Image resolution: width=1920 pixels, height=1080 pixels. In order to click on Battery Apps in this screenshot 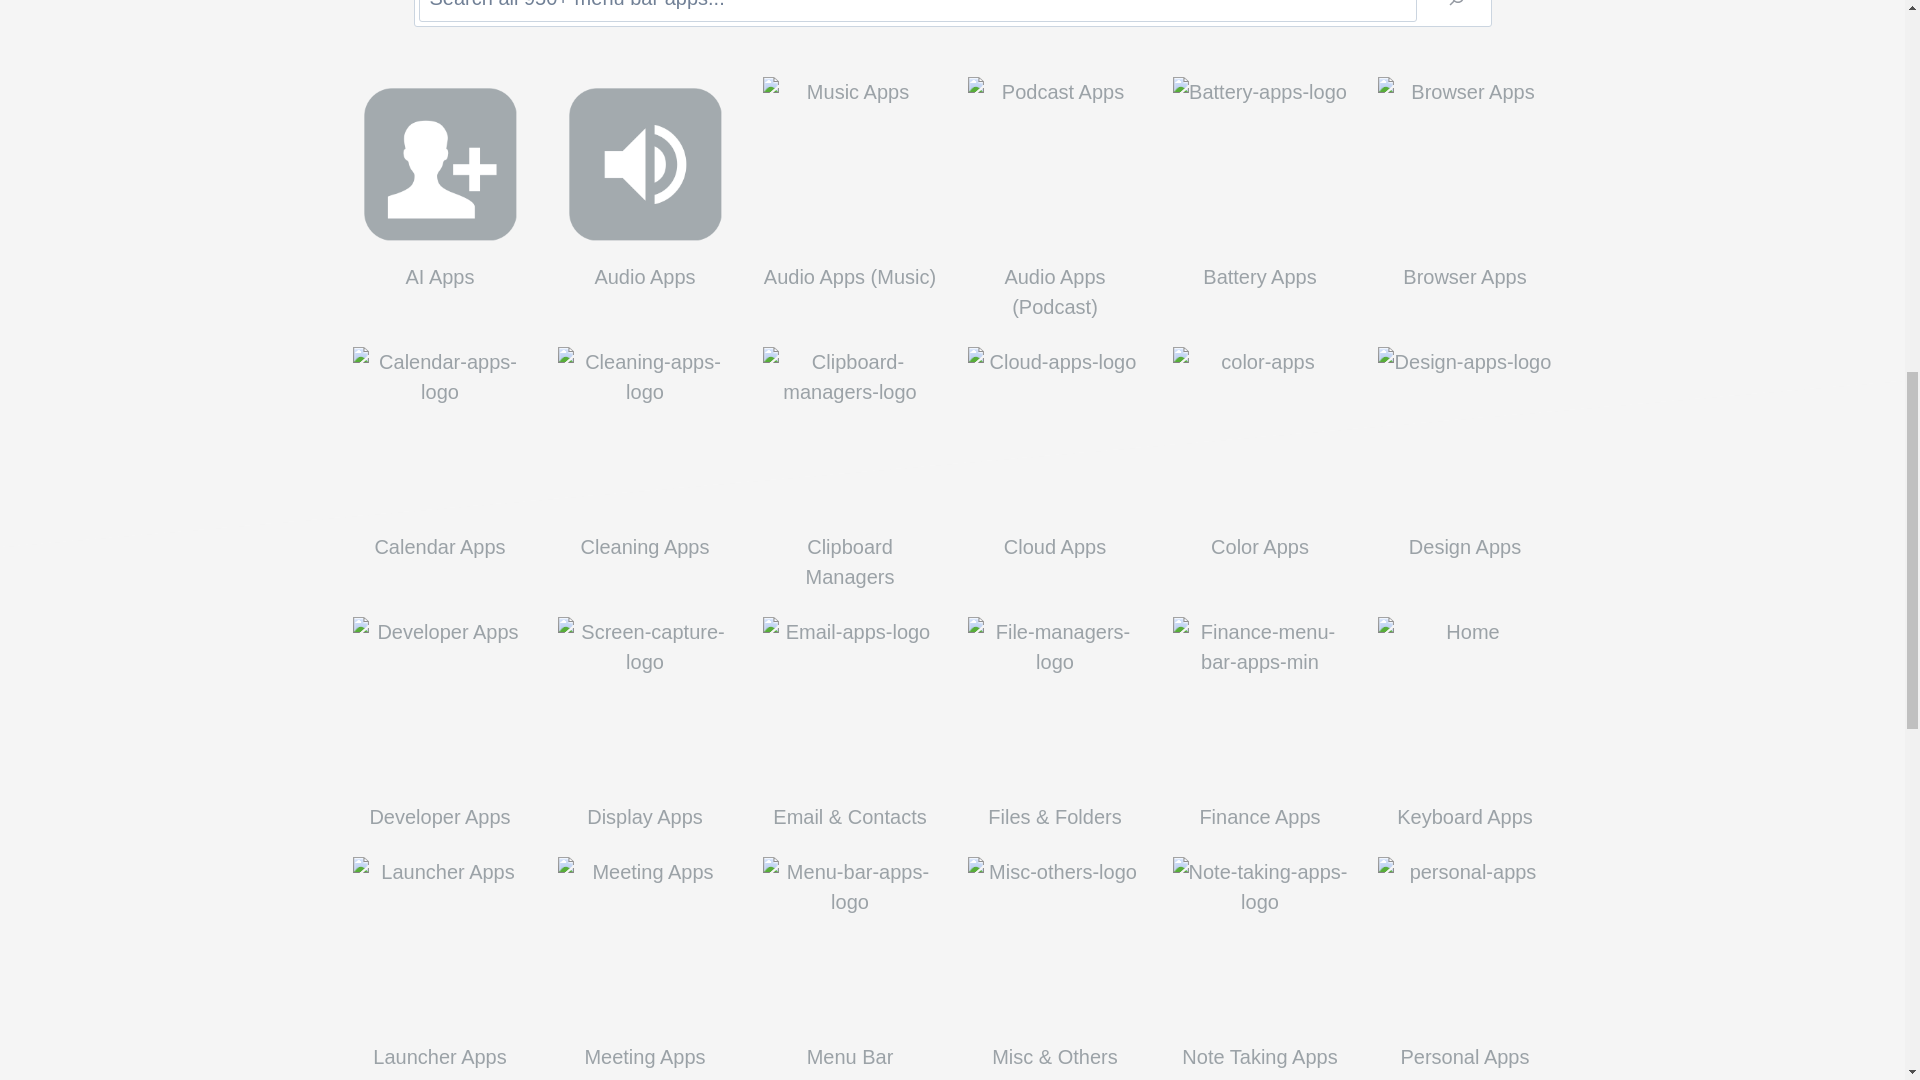, I will do `click(1259, 276)`.